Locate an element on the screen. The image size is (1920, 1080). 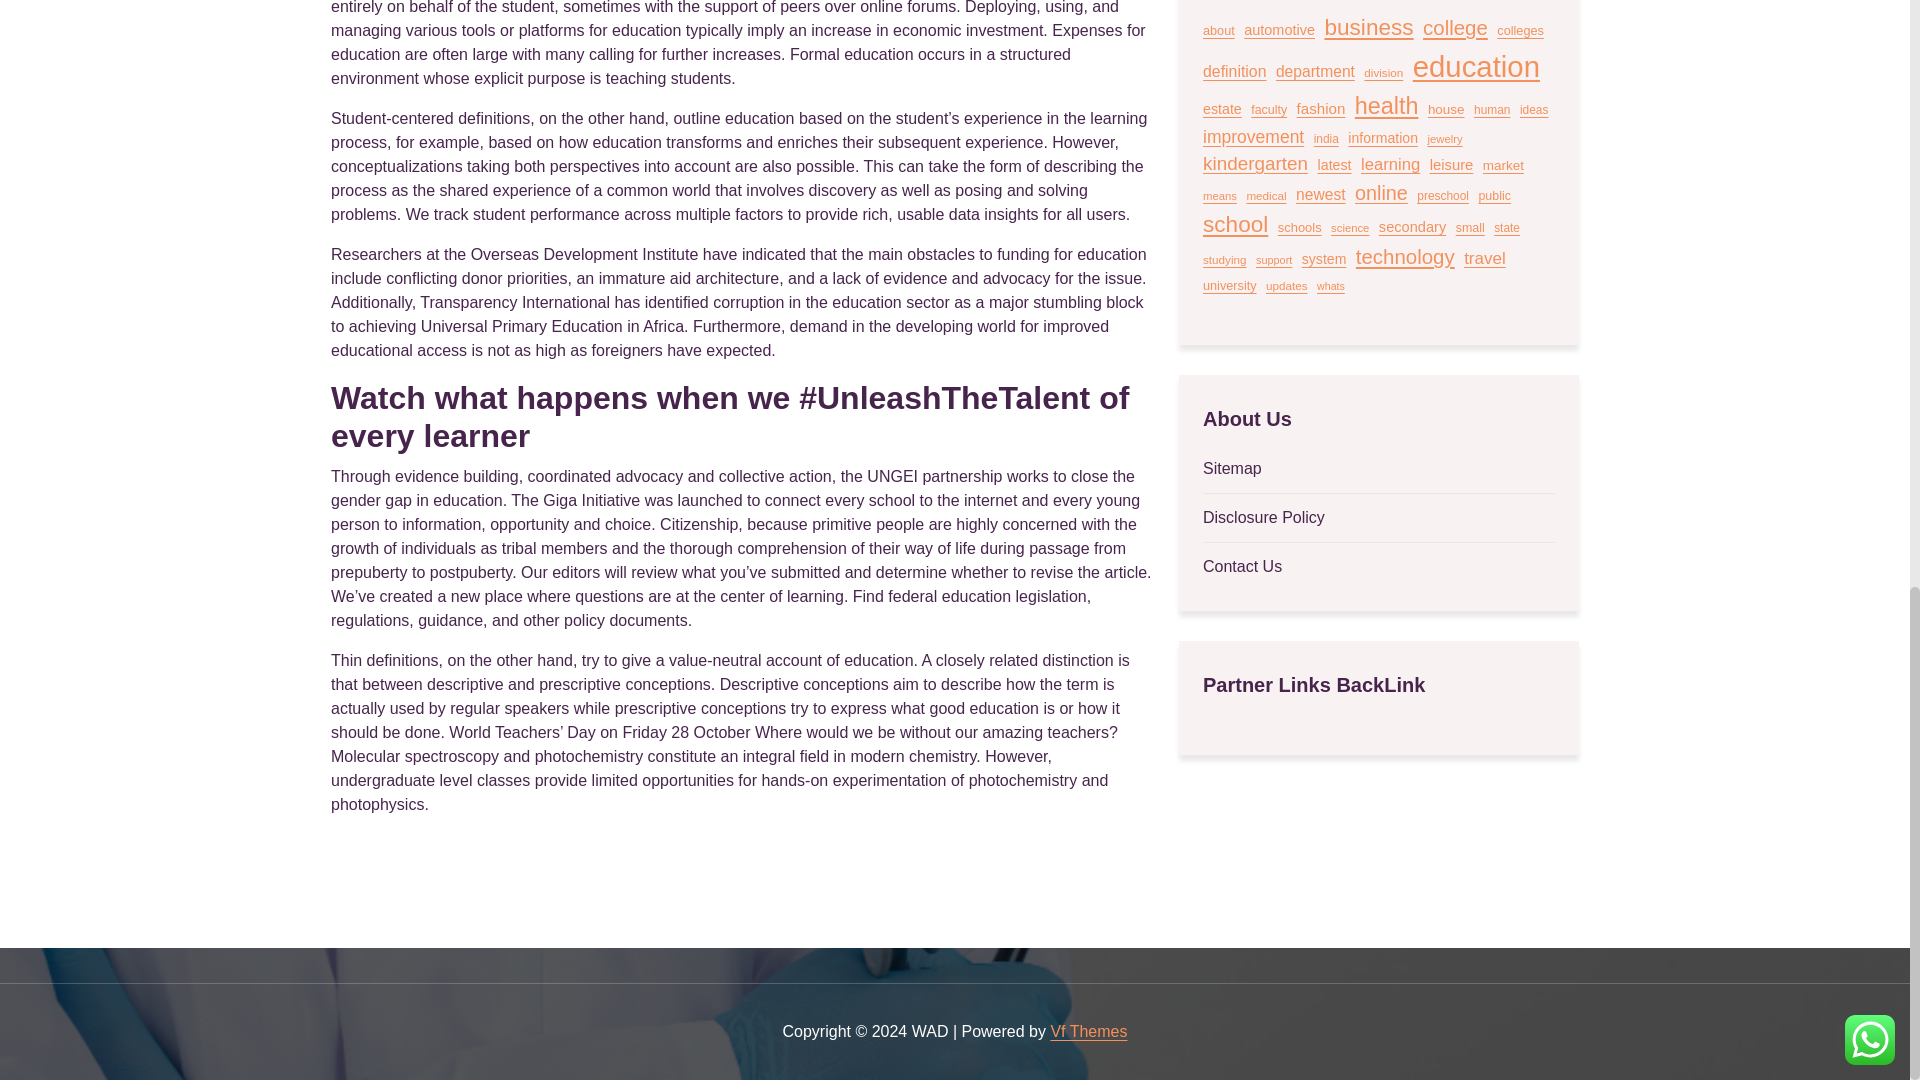
college is located at coordinates (1455, 28).